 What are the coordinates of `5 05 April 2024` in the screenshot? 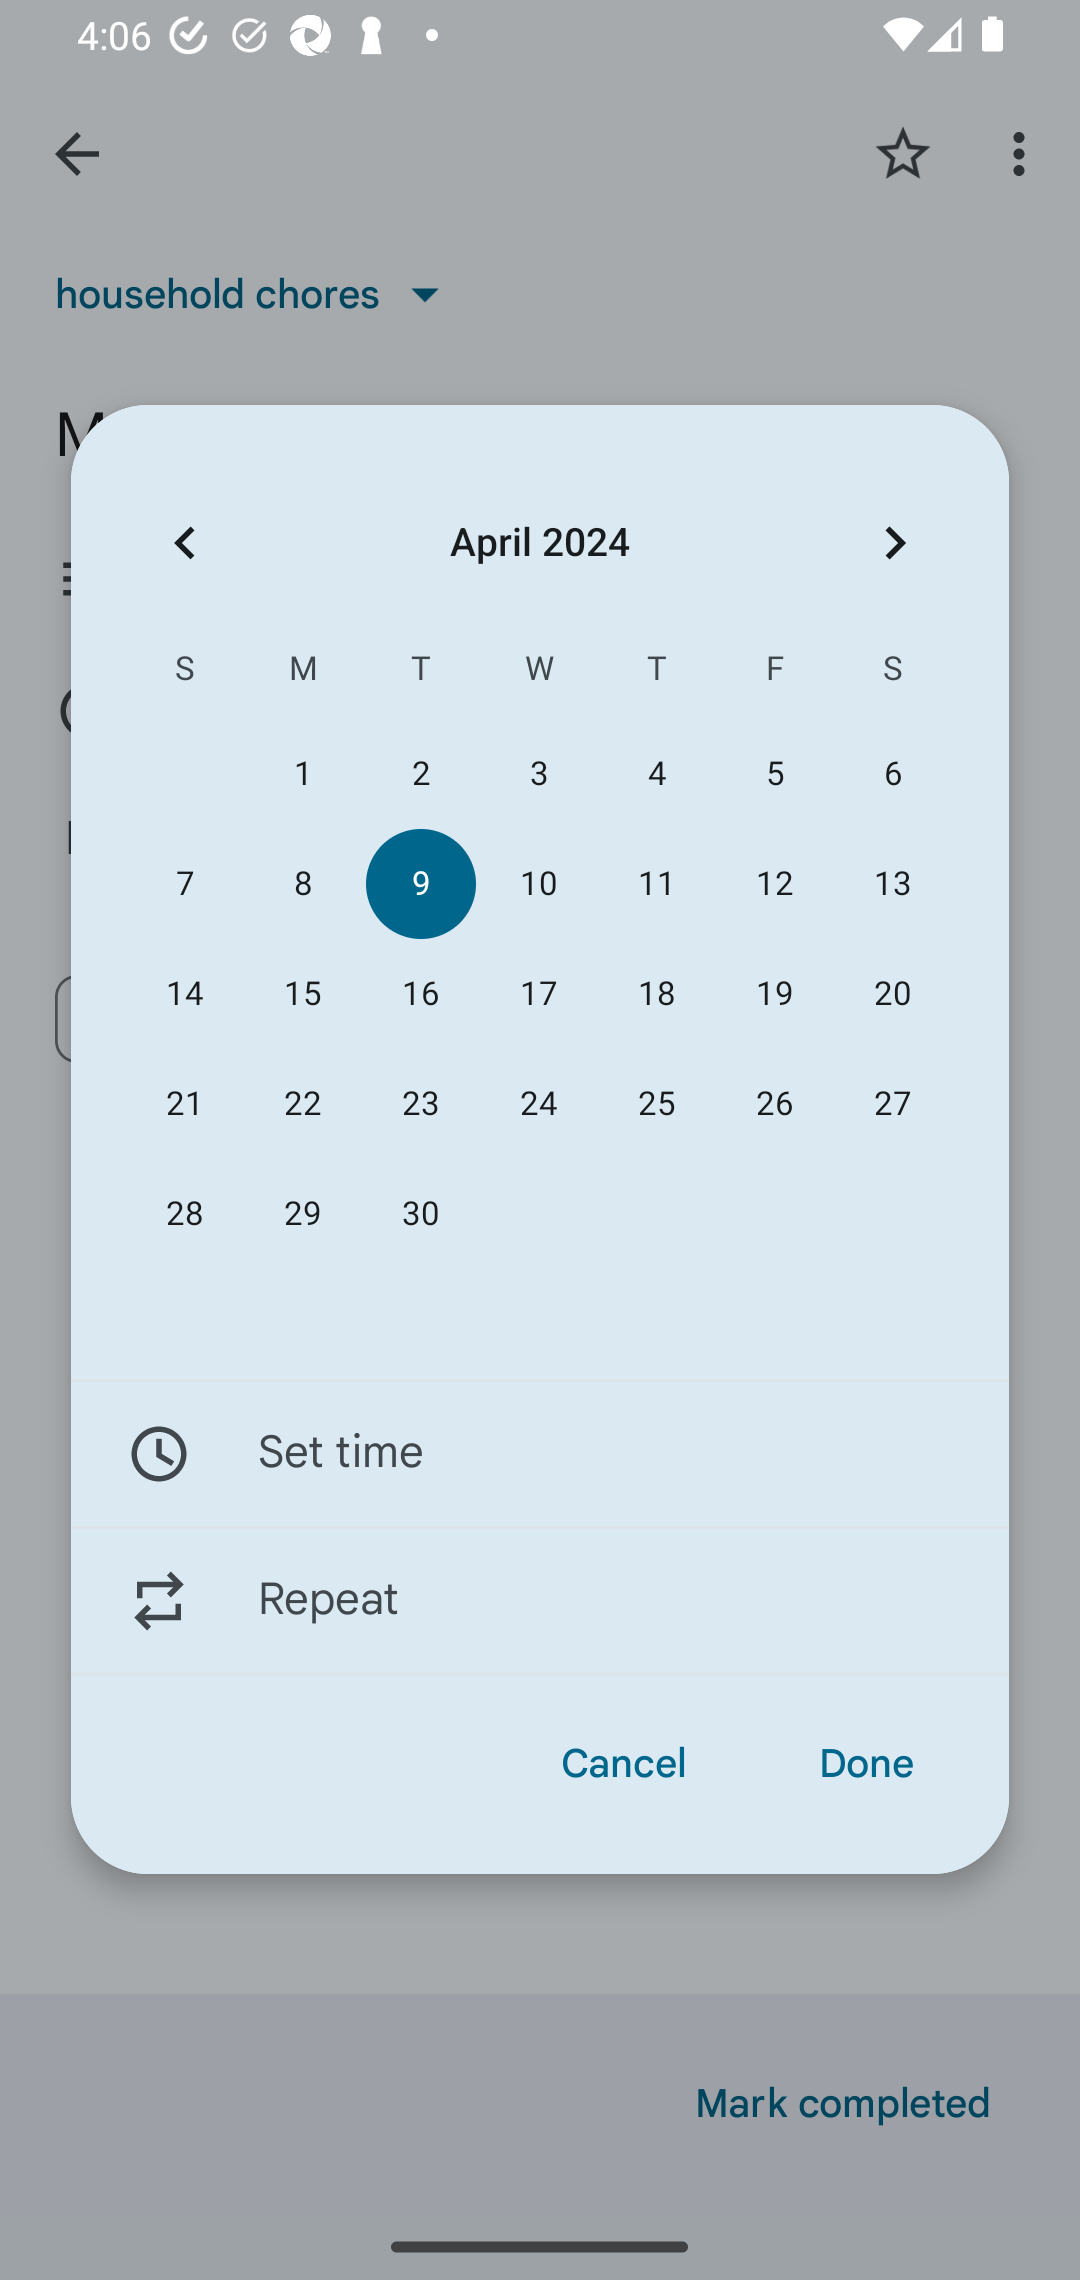 It's located at (774, 774).